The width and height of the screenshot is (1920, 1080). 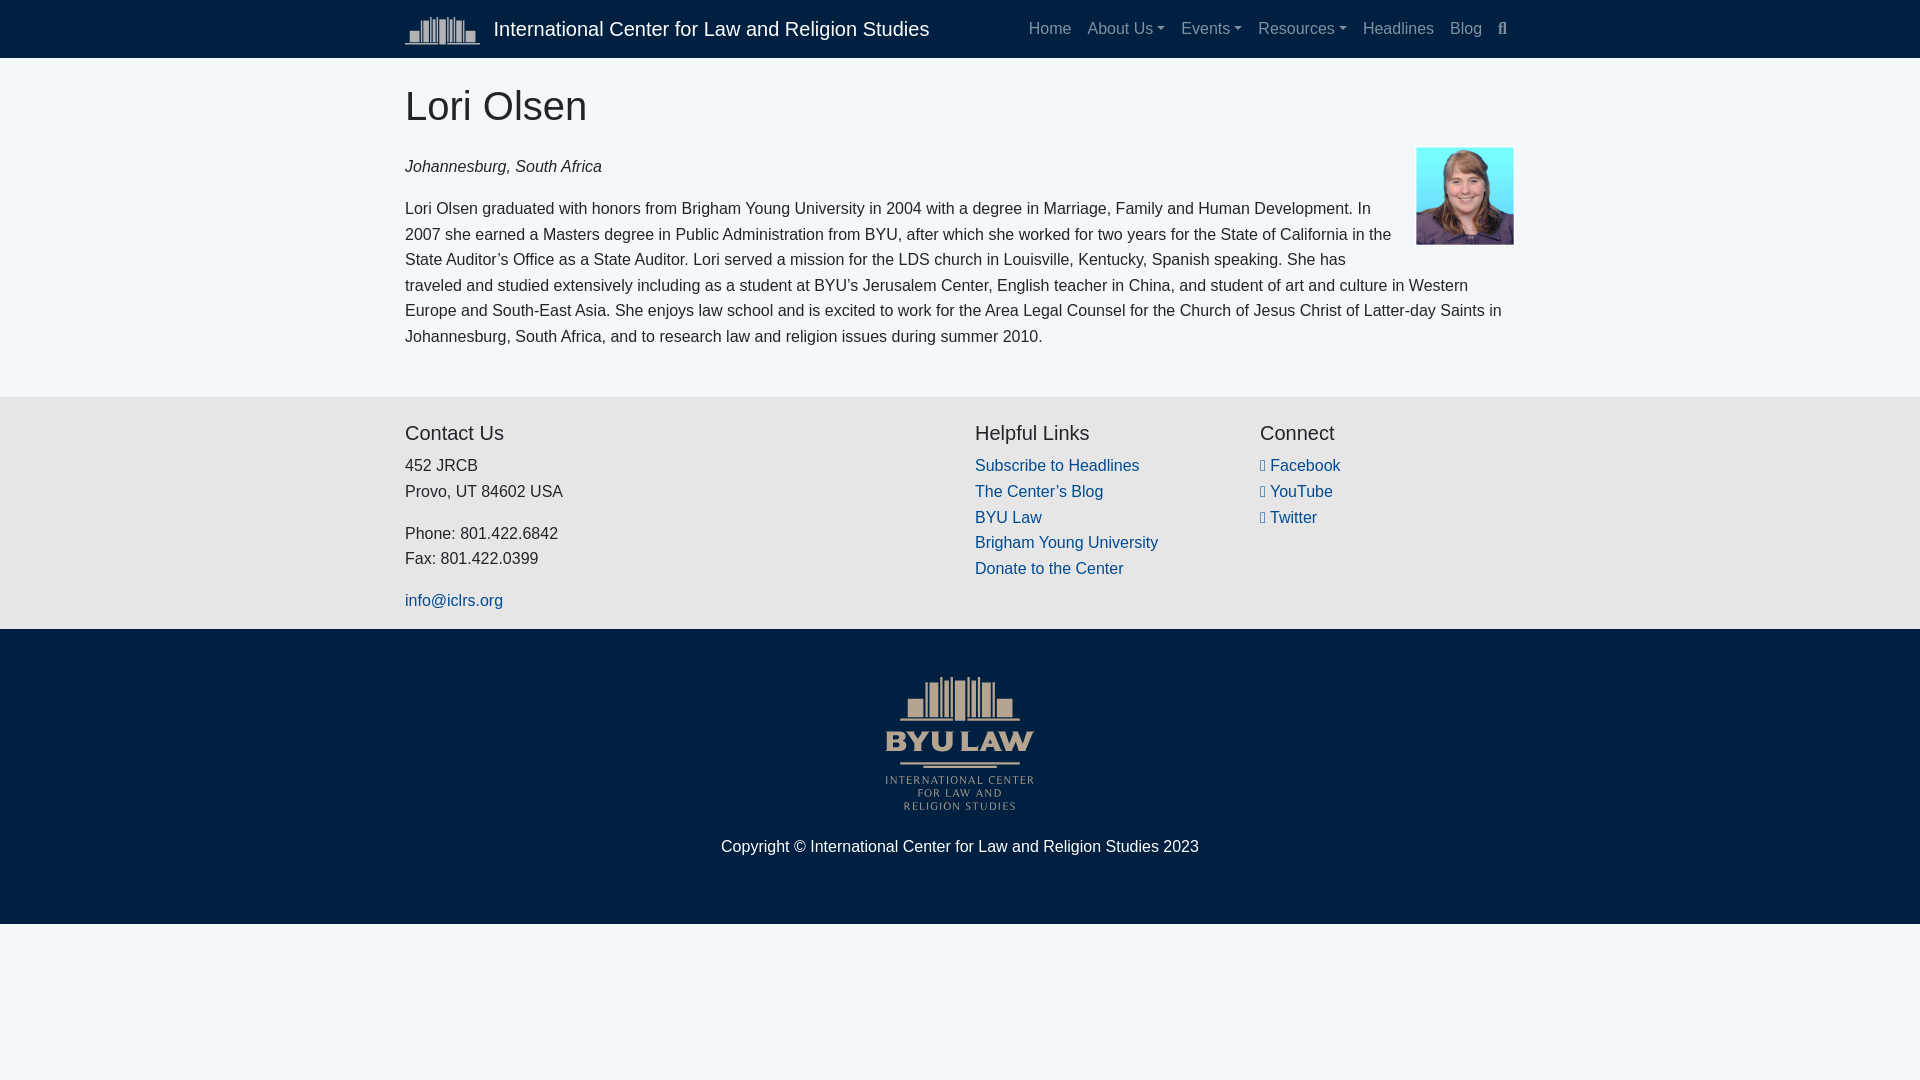 I want to click on Resources, so click(x=1302, y=28).